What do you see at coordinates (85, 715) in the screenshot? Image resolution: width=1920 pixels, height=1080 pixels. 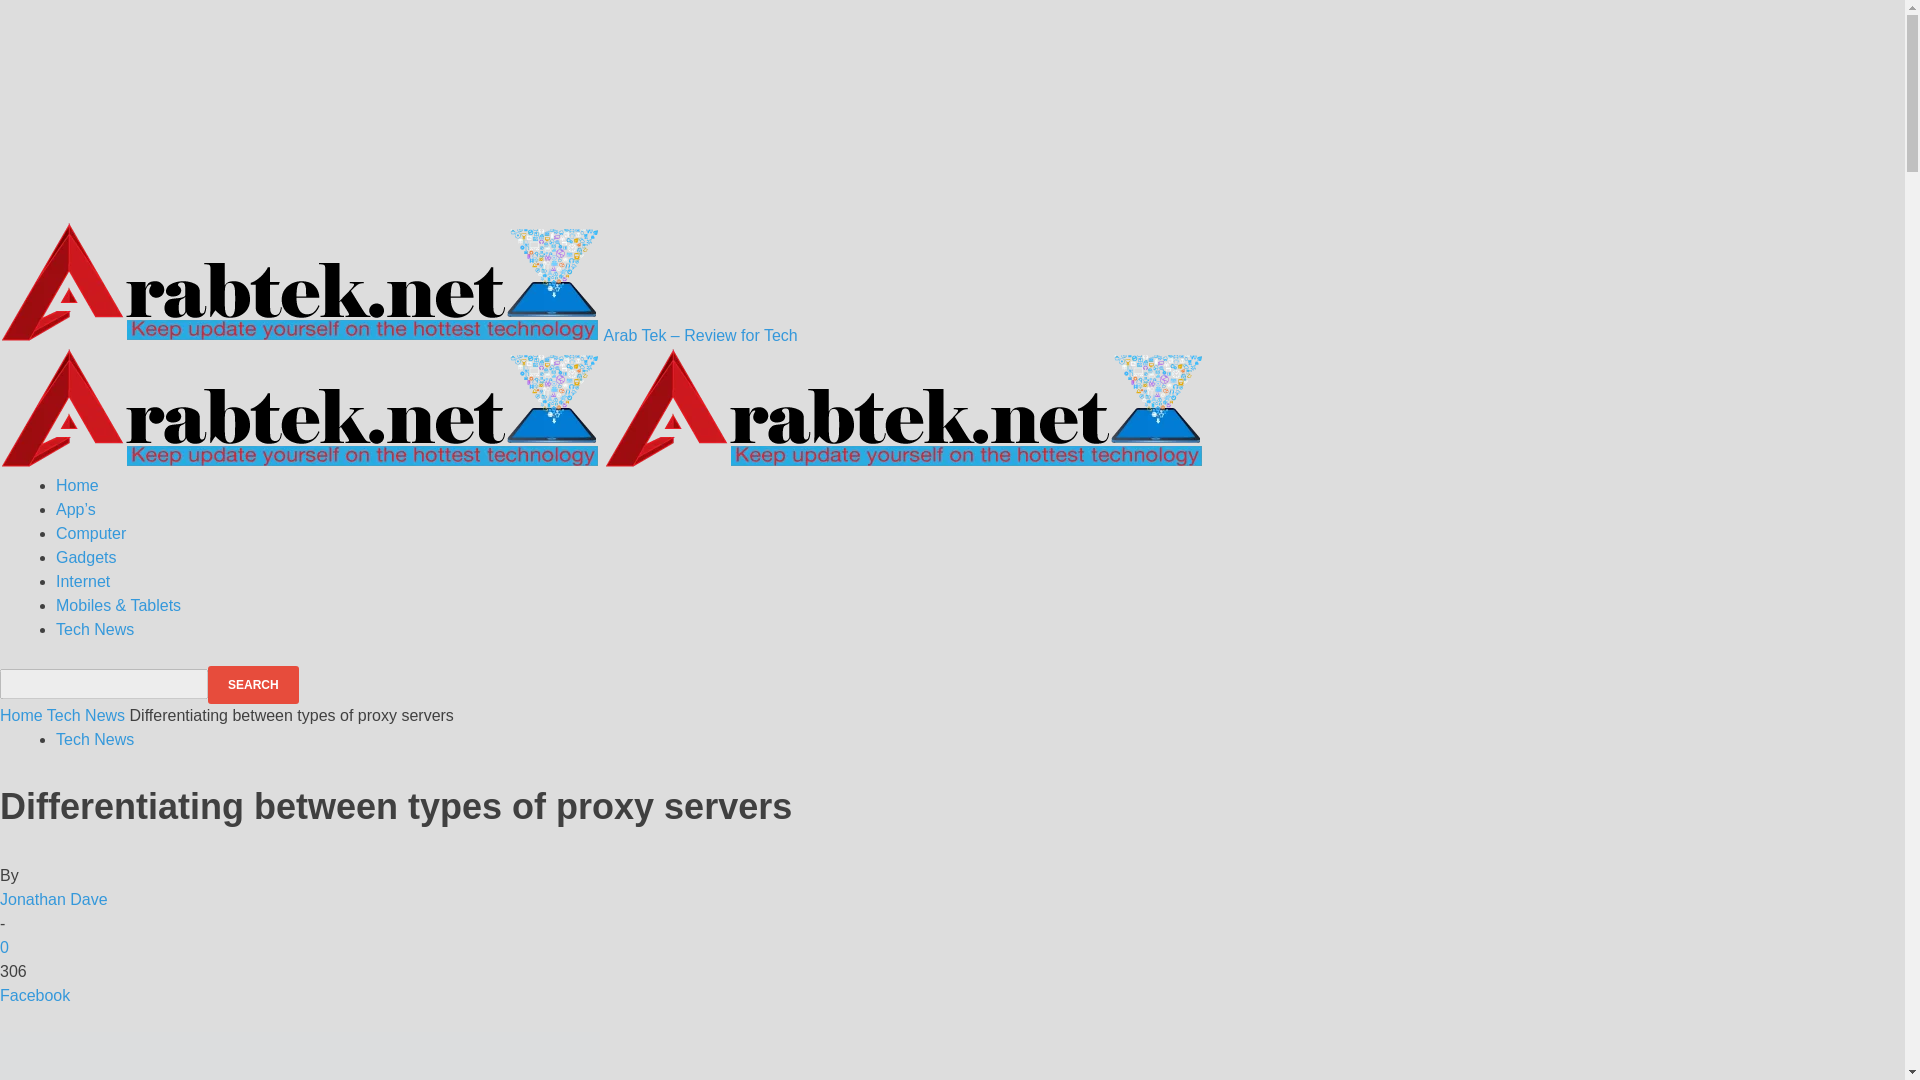 I see `Tech News` at bounding box center [85, 715].